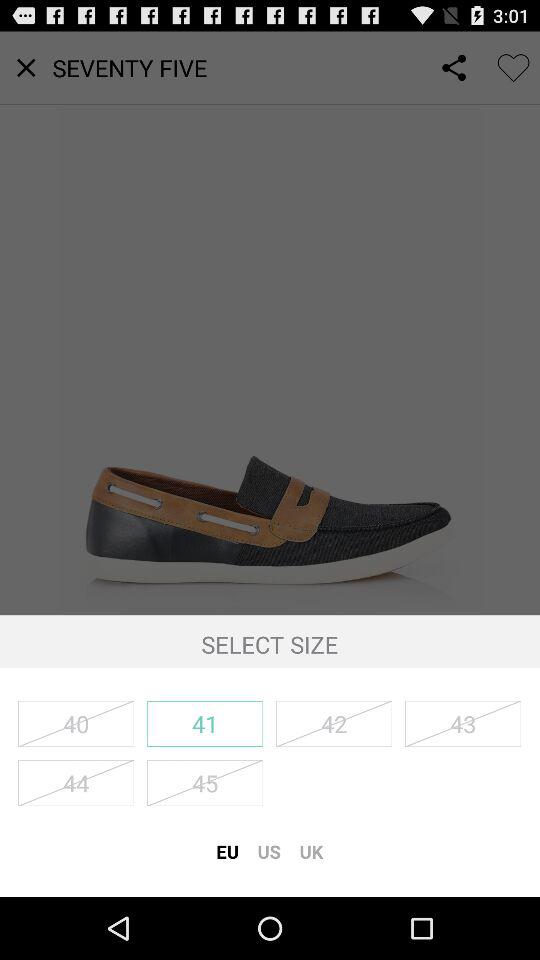 The width and height of the screenshot is (540, 960). I want to click on turn off item to the right of us, so click(311, 851).